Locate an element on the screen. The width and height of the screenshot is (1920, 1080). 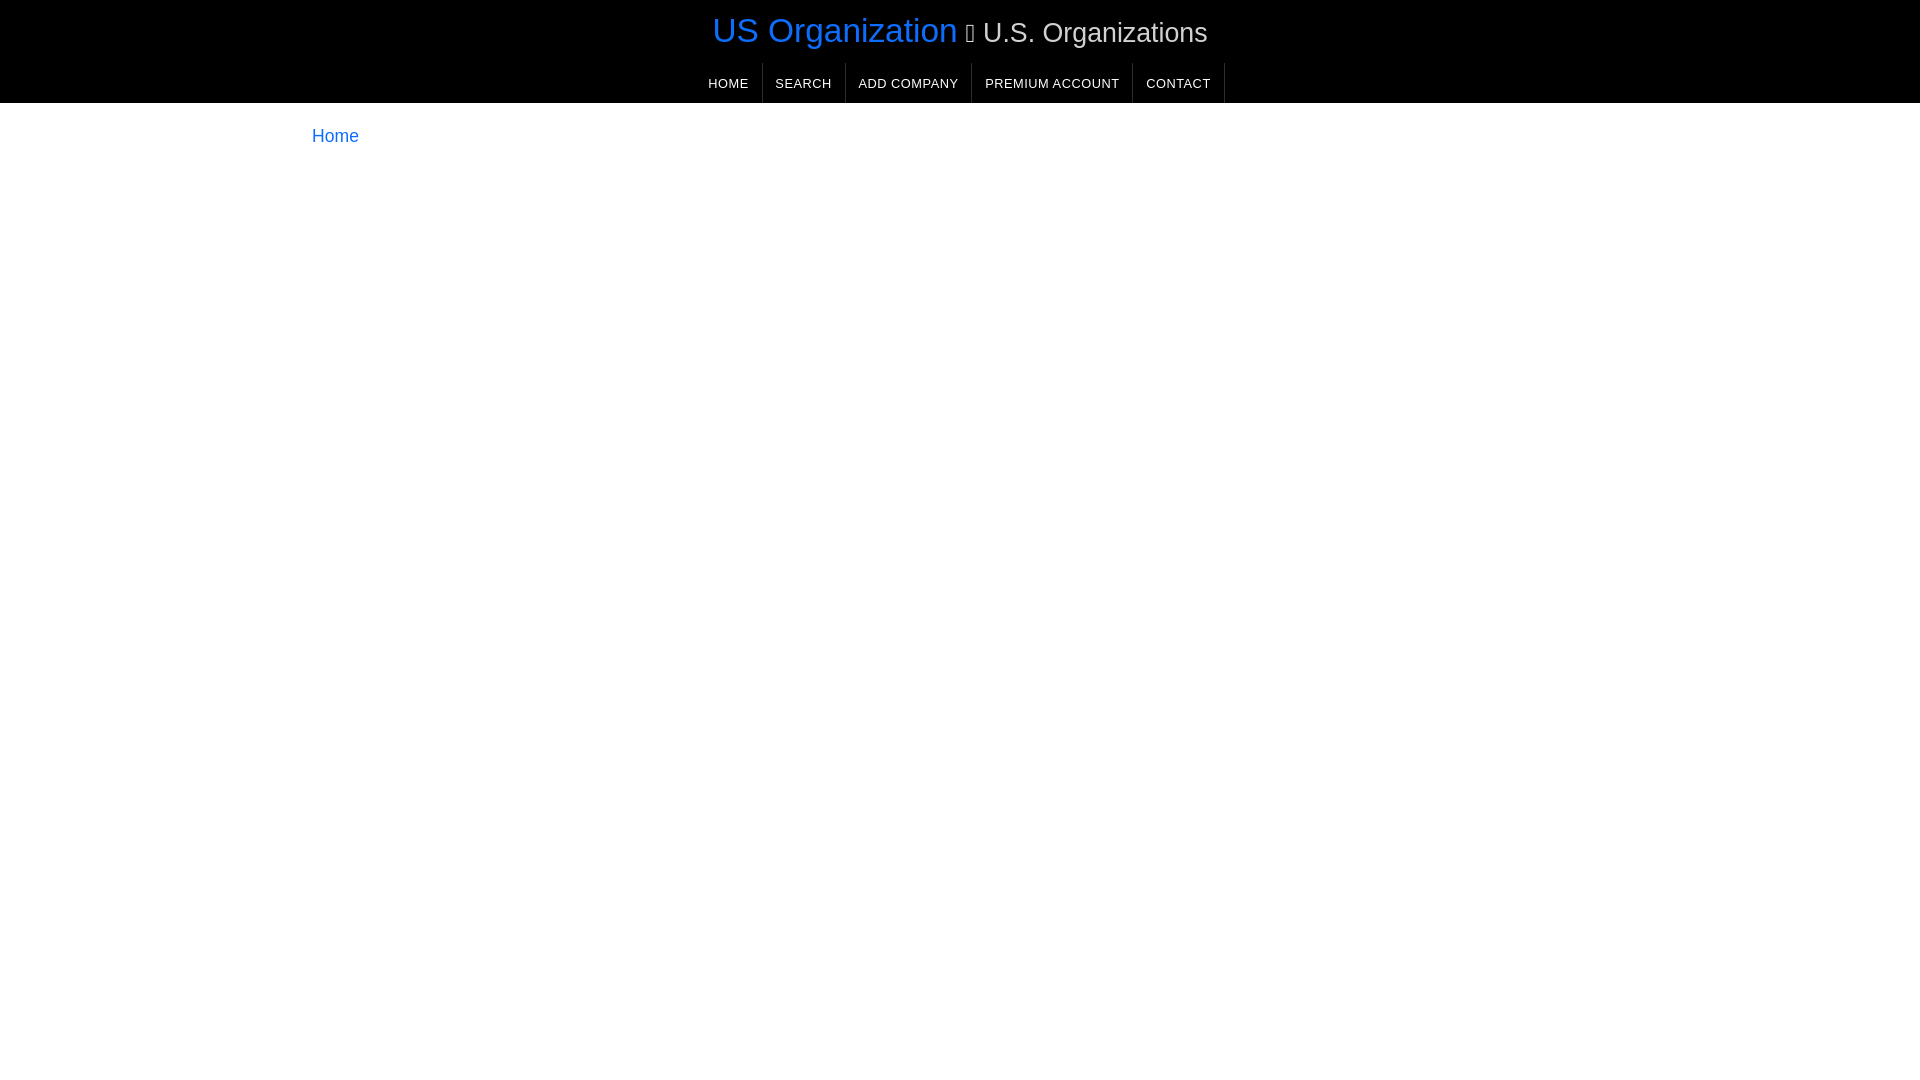
HOME is located at coordinates (728, 82).